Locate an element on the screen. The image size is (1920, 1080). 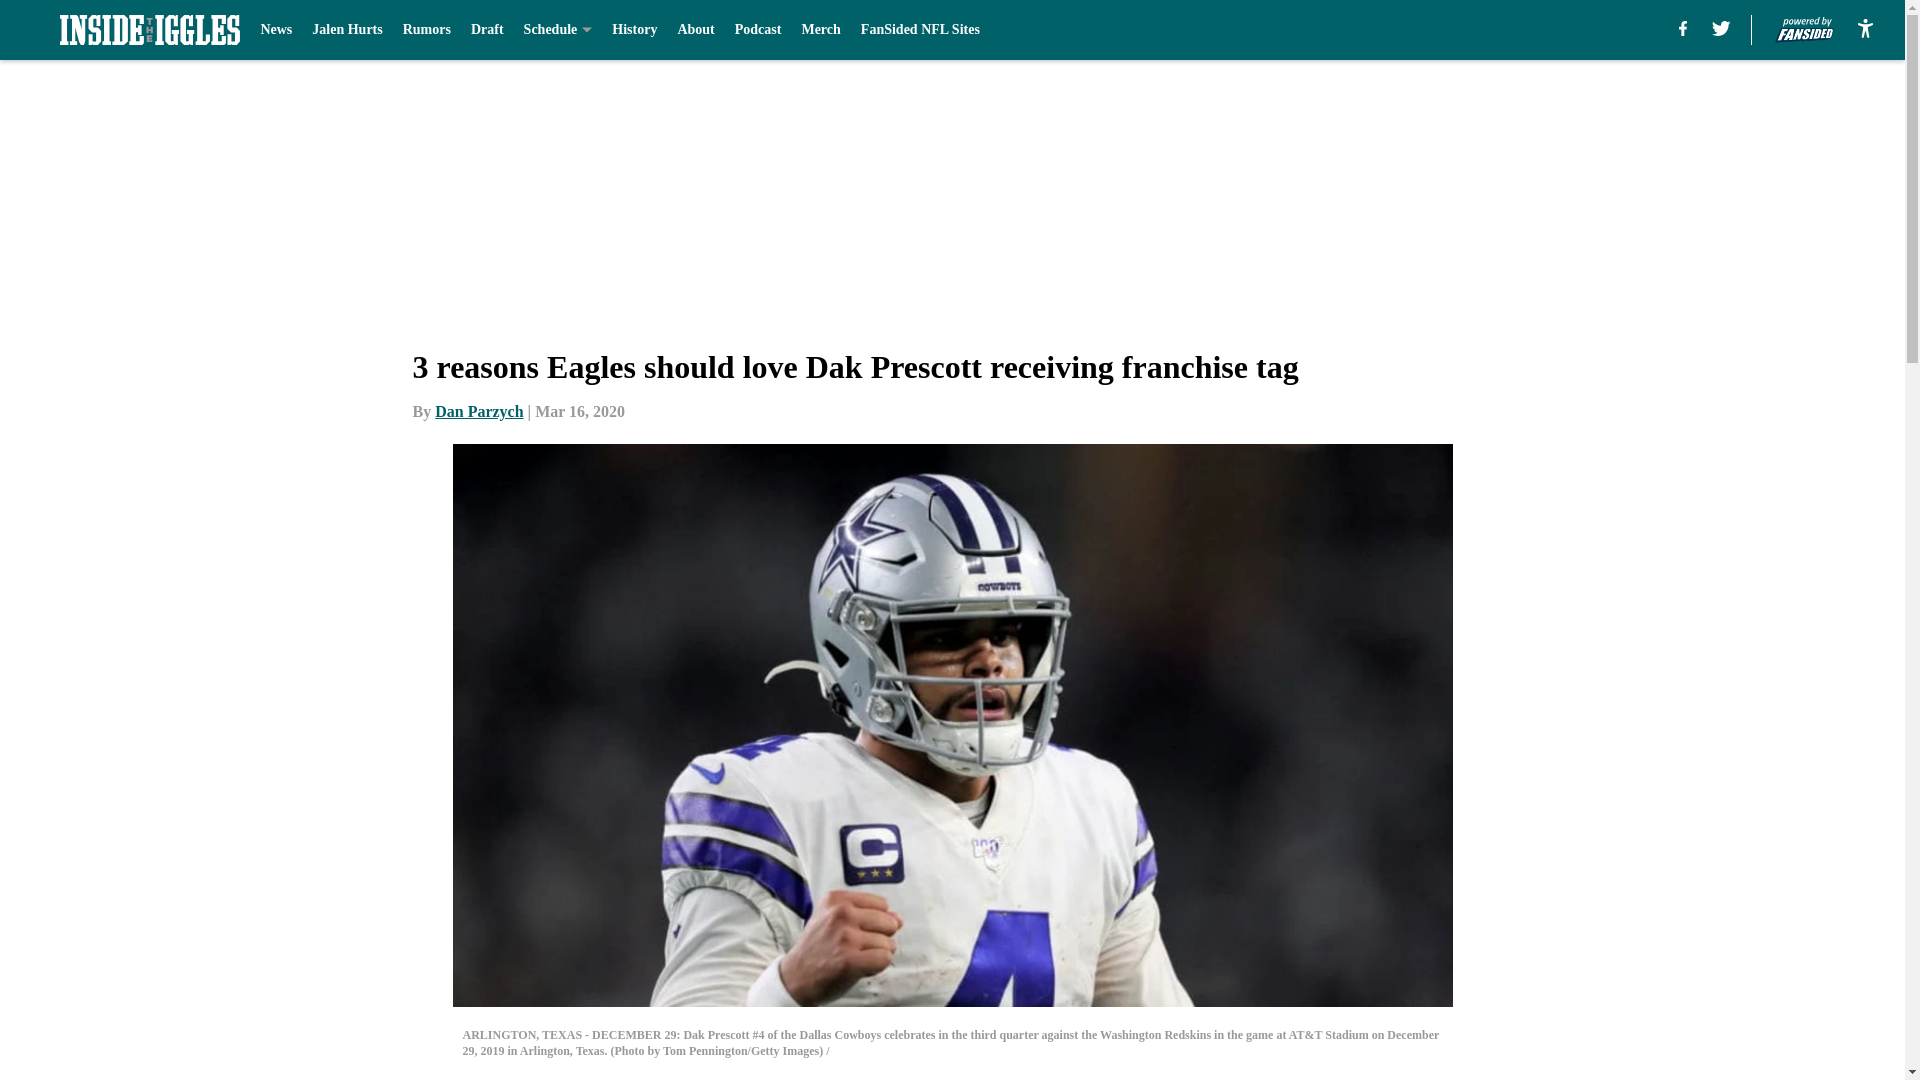
Rumors is located at coordinates (427, 30).